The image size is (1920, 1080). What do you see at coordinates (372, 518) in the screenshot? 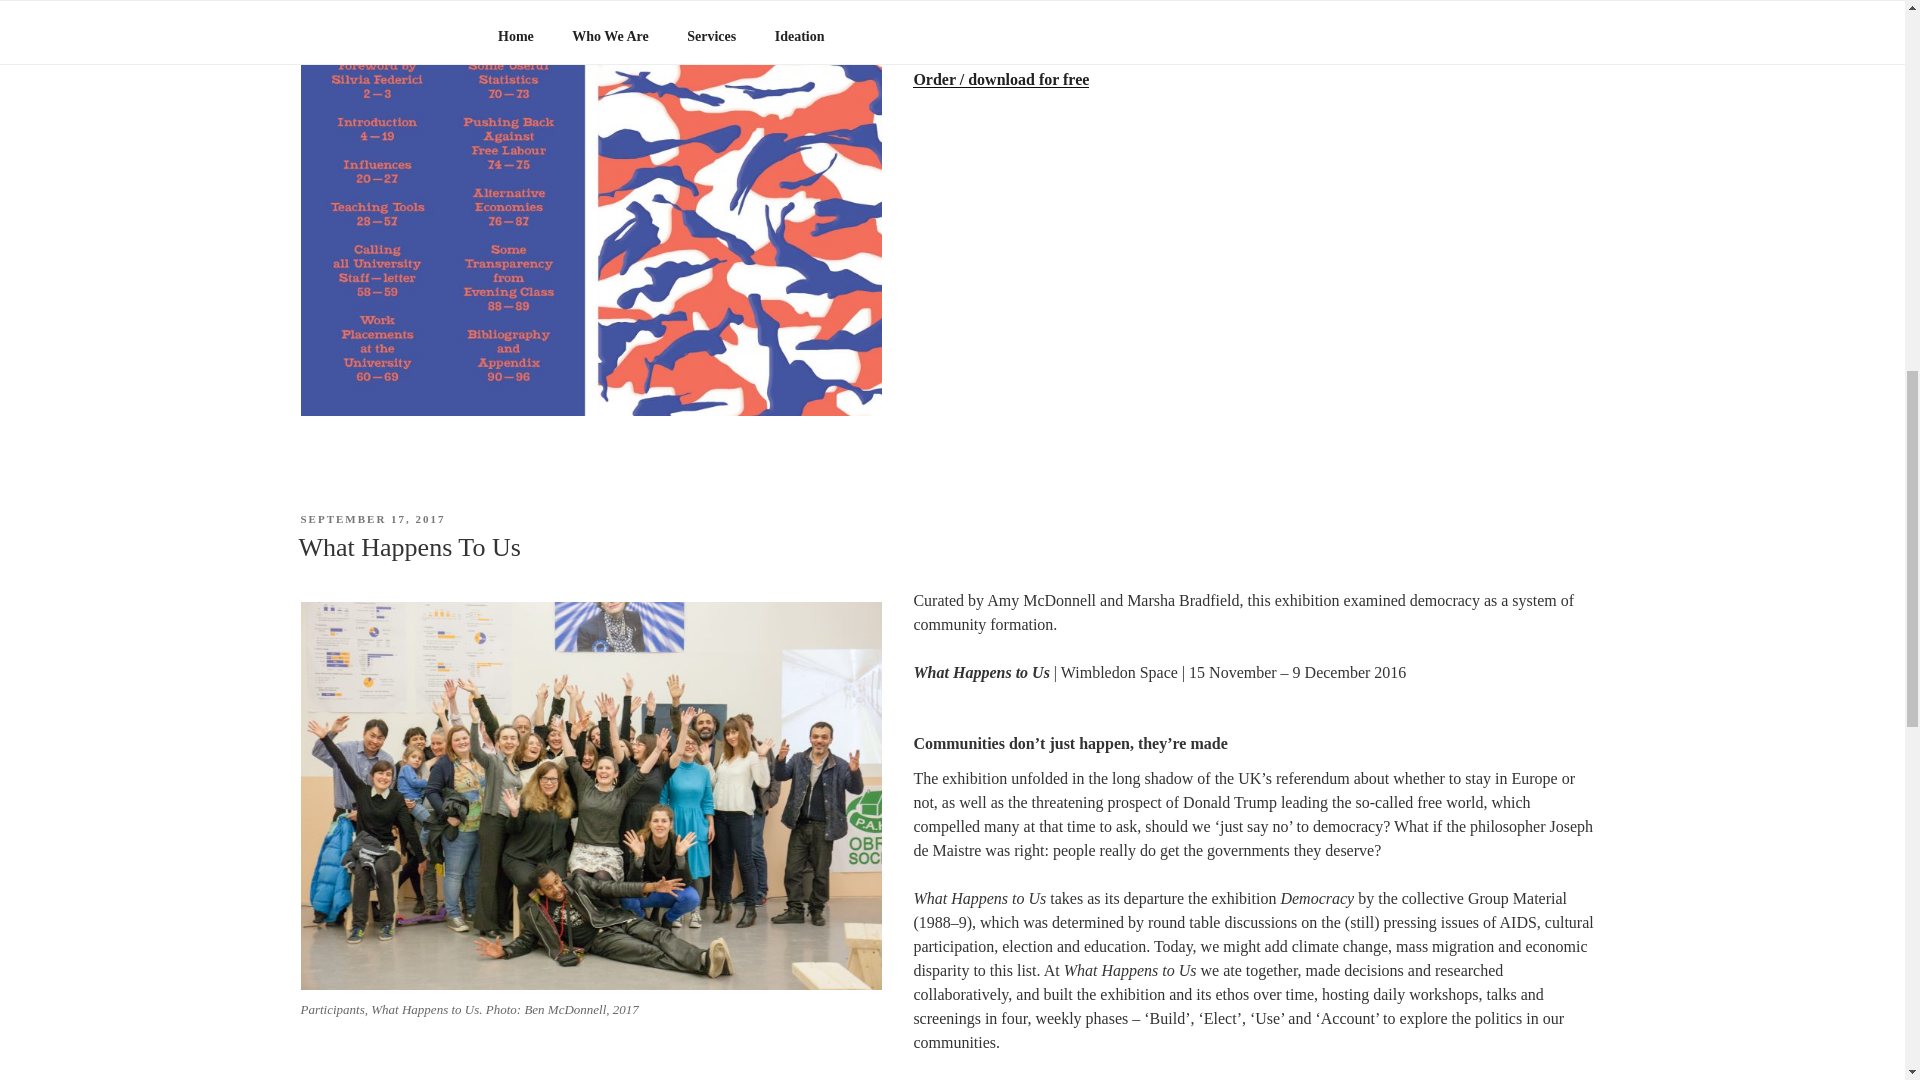
I see `SEPTEMBER 17, 2017` at bounding box center [372, 518].